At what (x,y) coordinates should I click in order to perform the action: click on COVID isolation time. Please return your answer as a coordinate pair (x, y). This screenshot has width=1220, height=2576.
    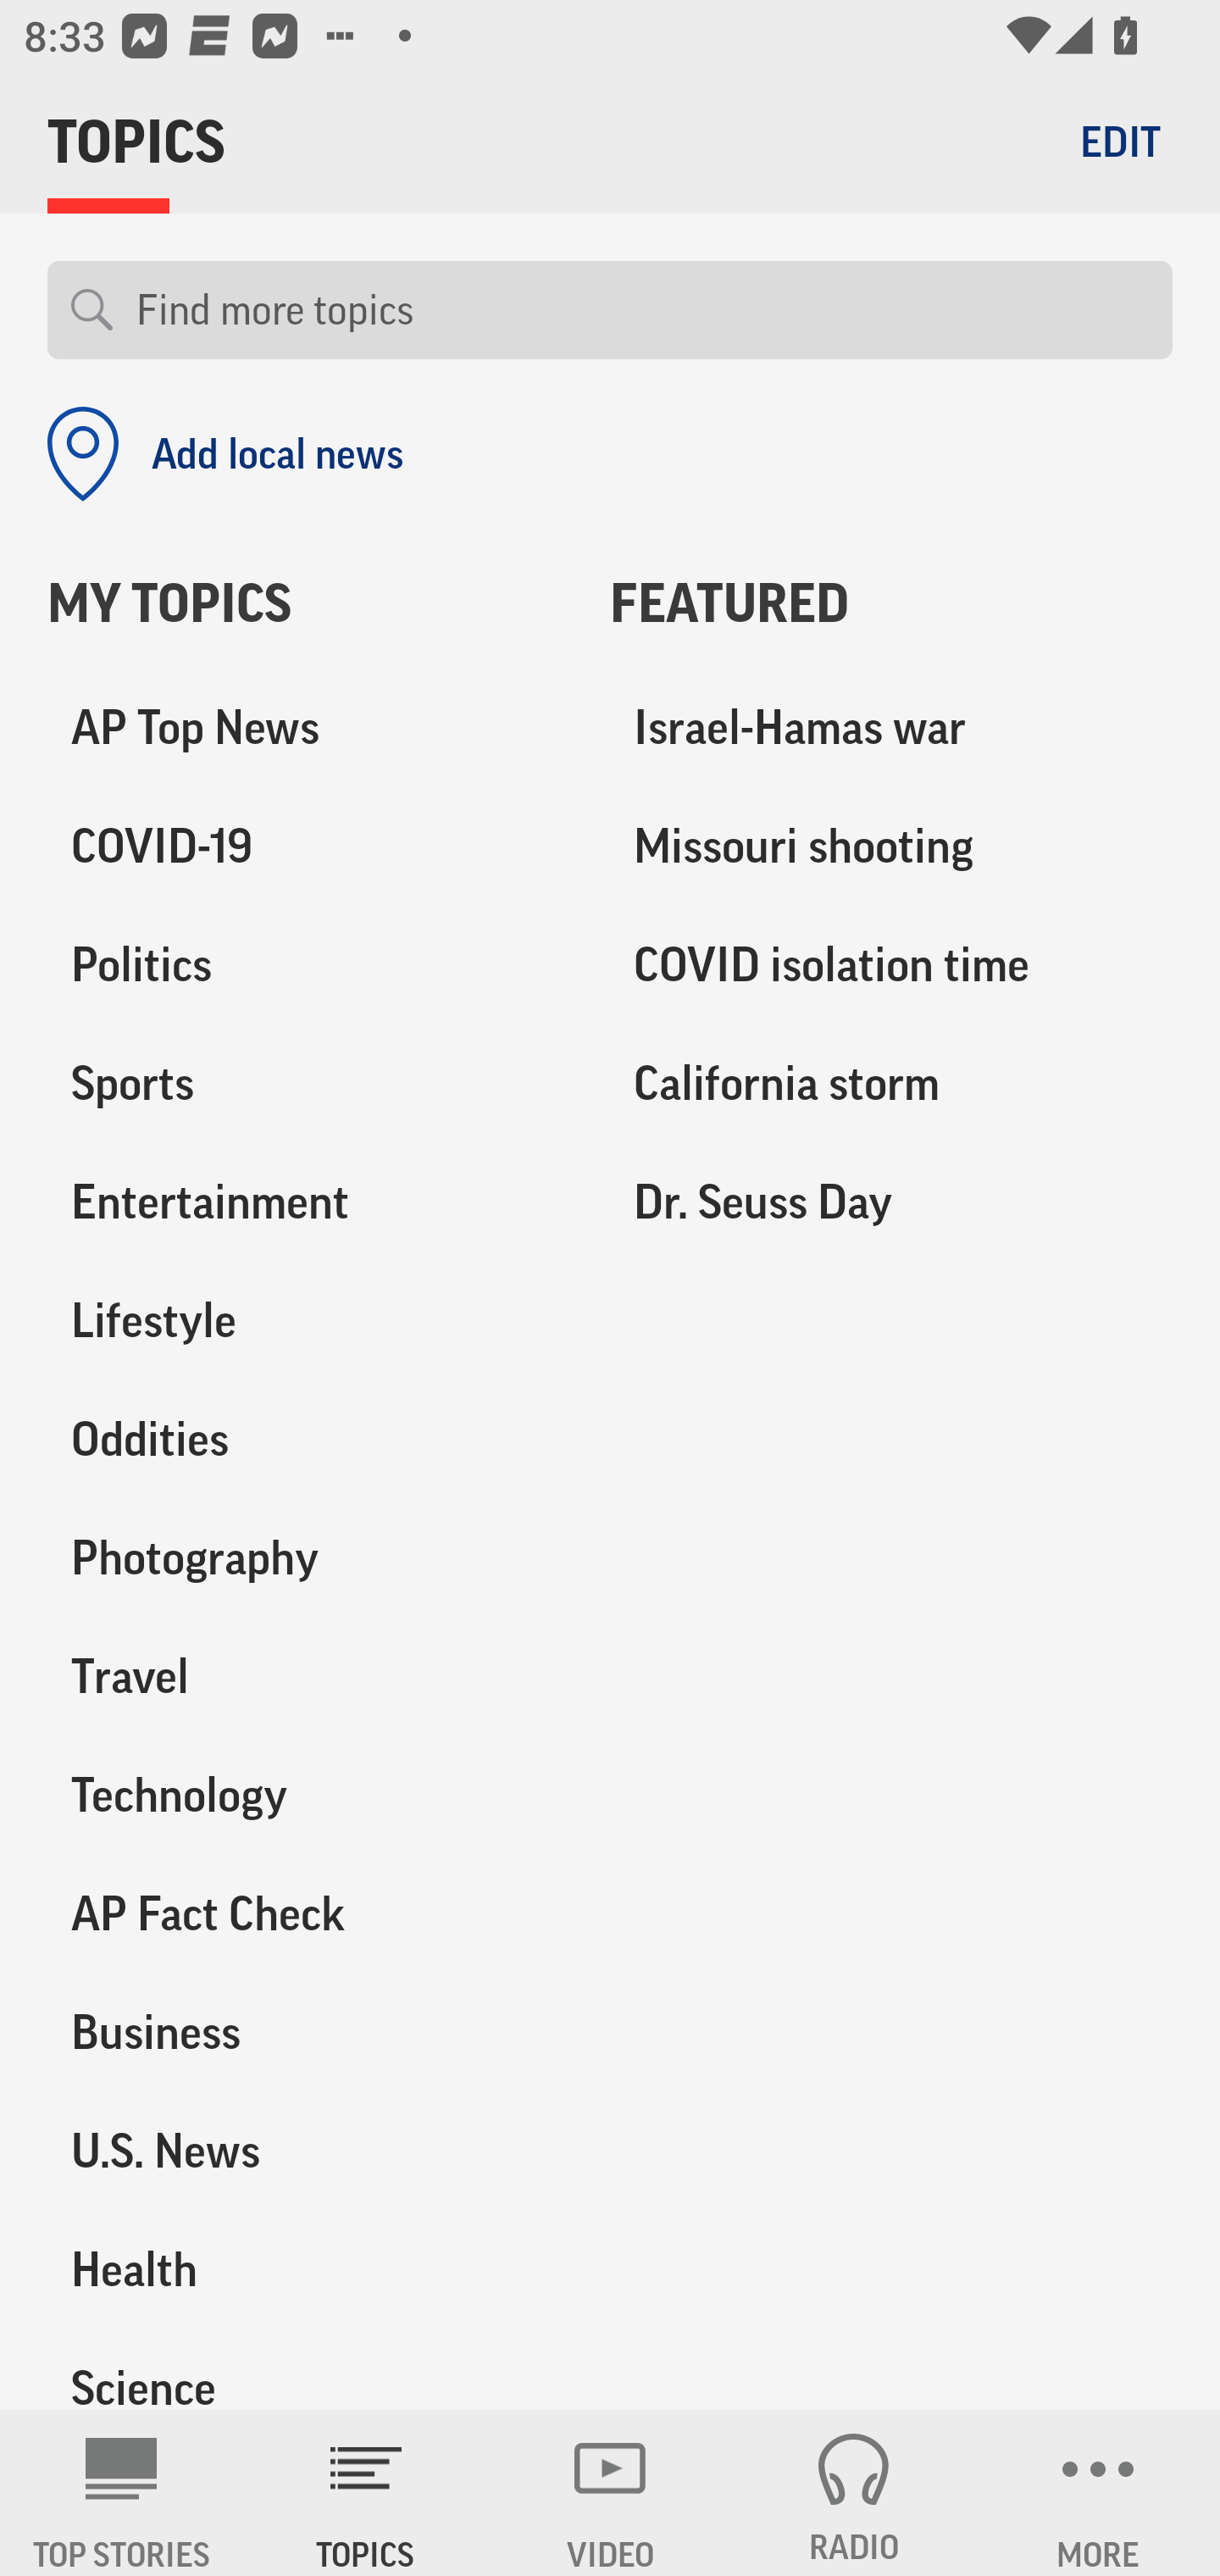
    Looking at the image, I should click on (891, 966).